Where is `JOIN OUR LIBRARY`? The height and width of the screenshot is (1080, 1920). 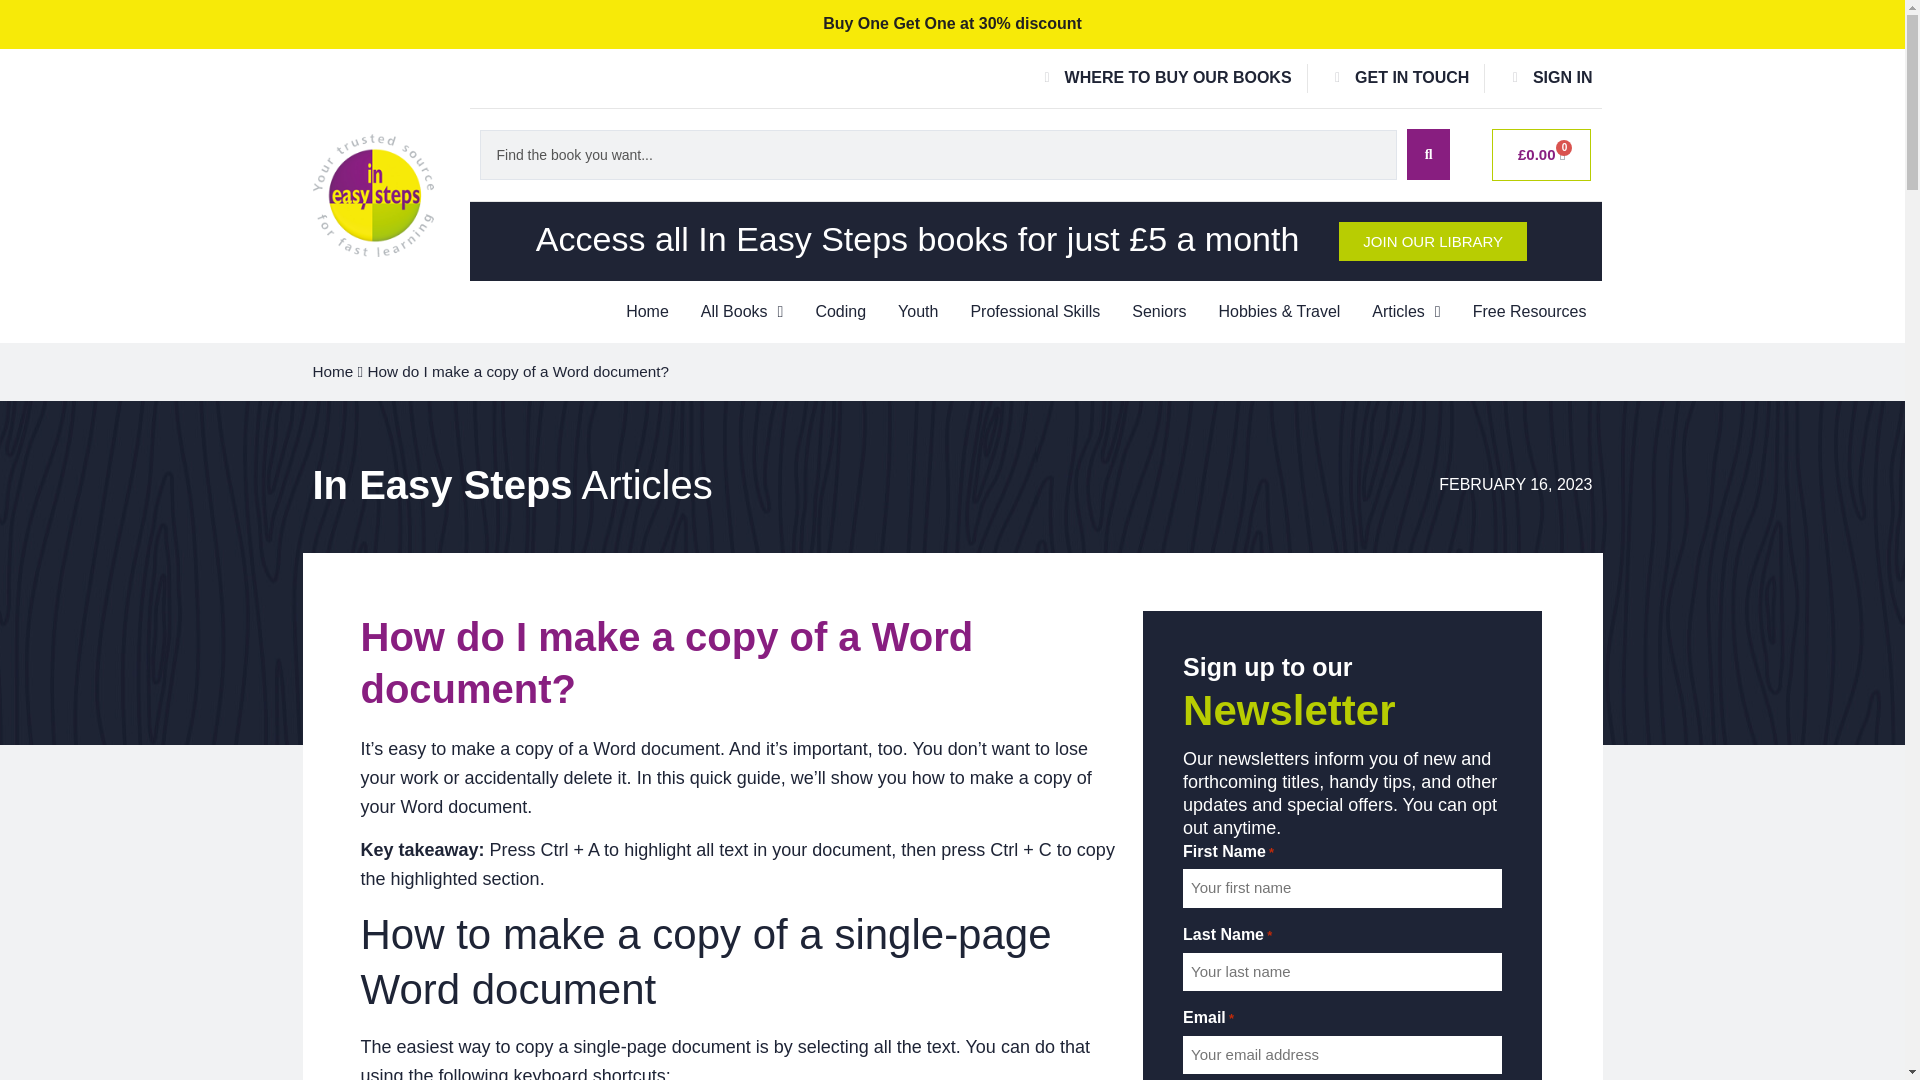 JOIN OUR LIBRARY is located at coordinates (1432, 242).